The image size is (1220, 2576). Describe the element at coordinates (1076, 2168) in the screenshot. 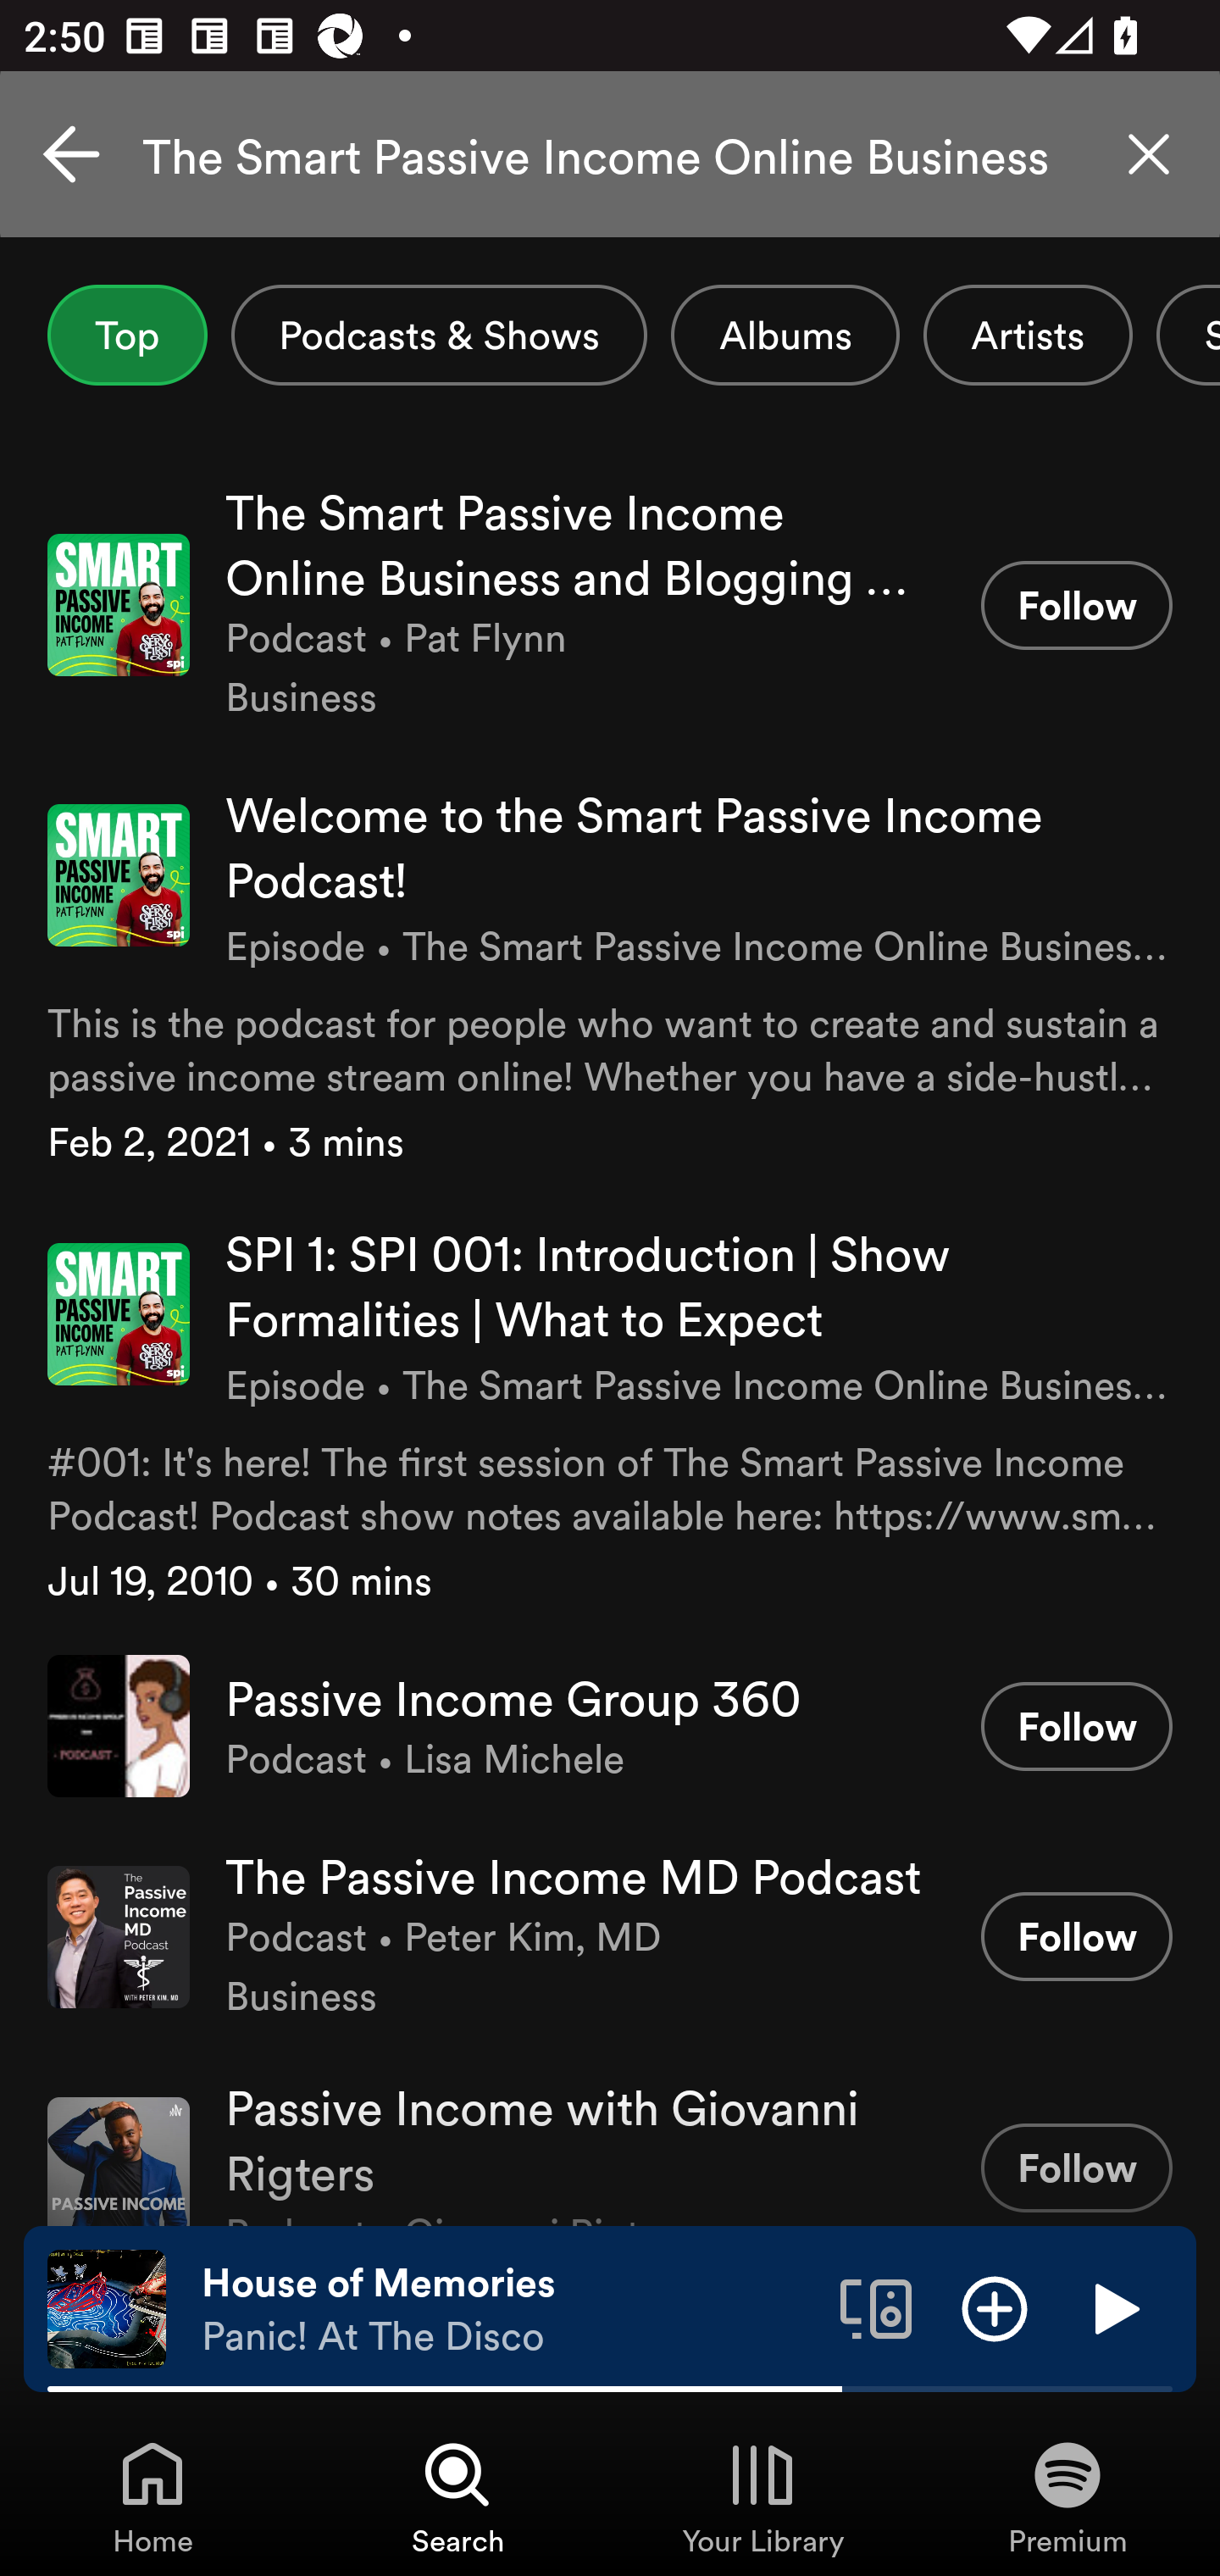

I see `Follow` at that location.